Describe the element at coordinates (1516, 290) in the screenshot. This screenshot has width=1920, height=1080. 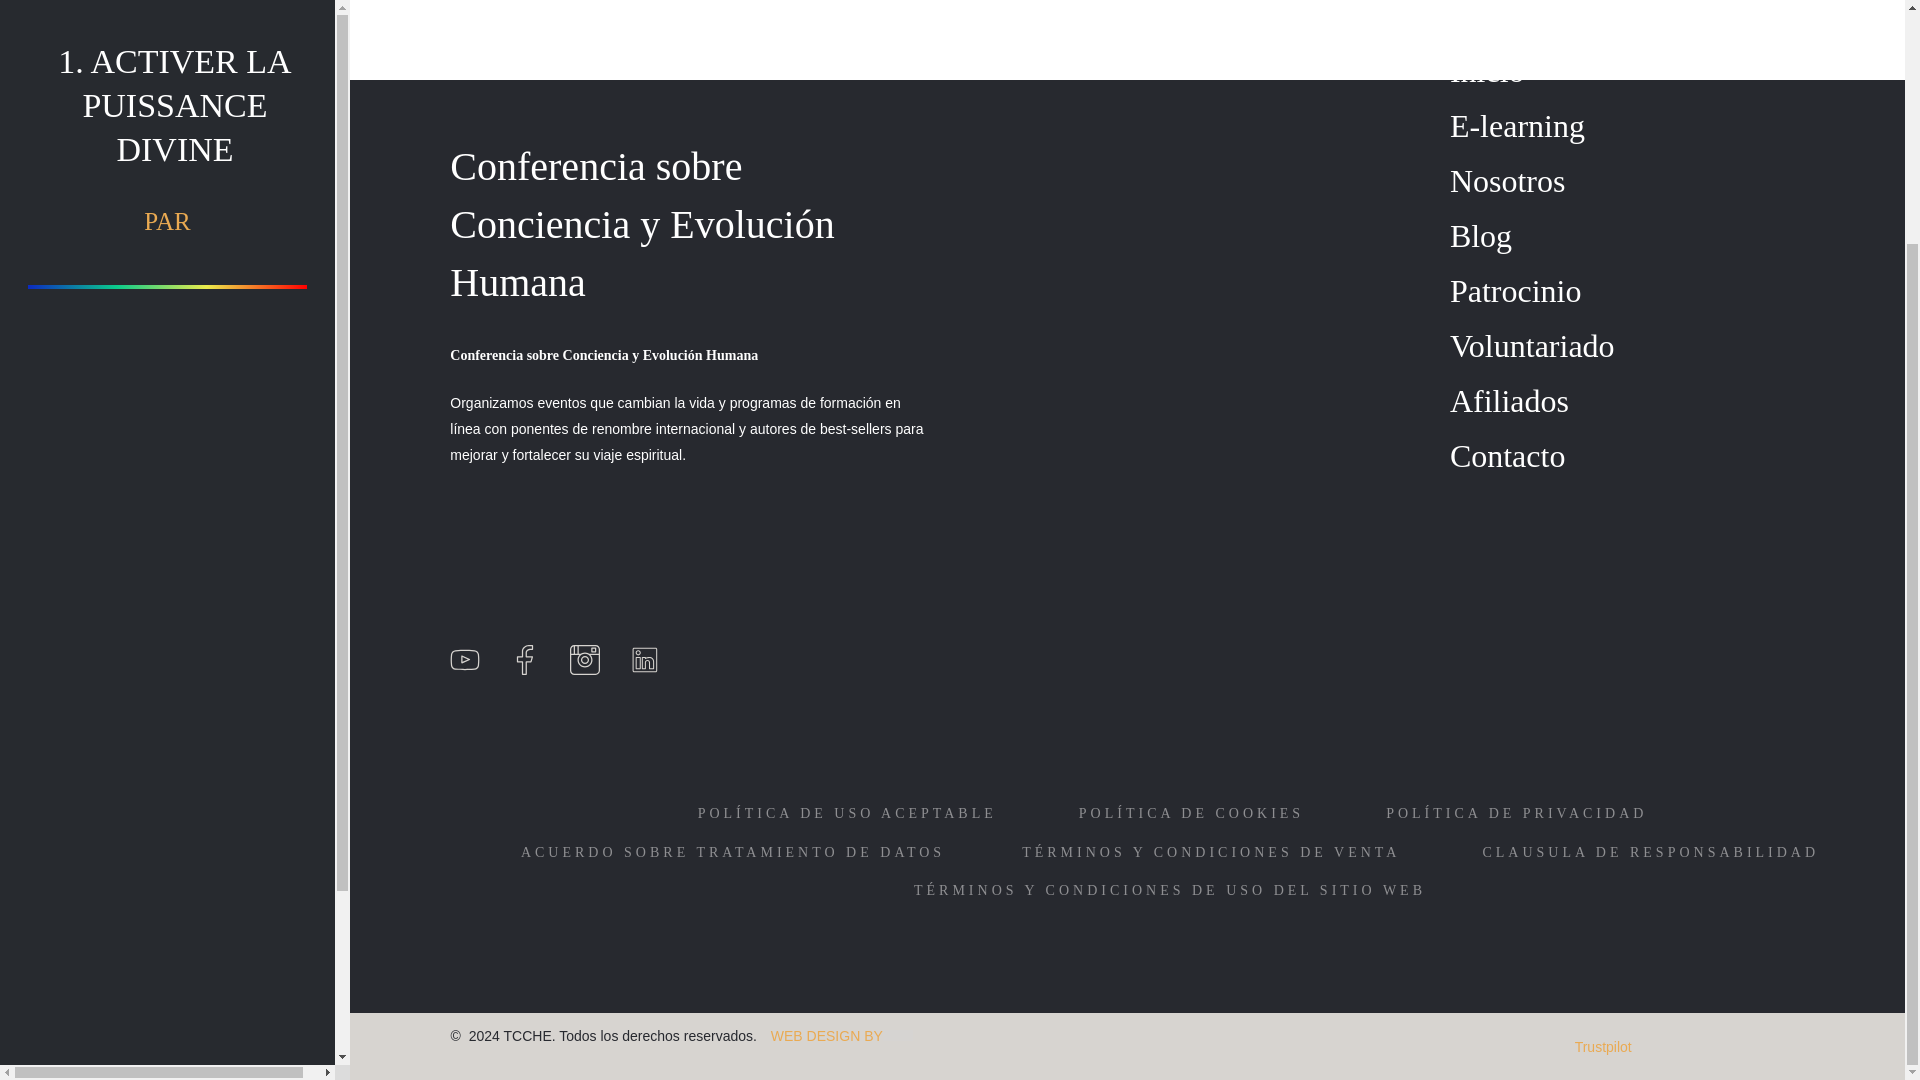
I see `Patrocinio` at that location.